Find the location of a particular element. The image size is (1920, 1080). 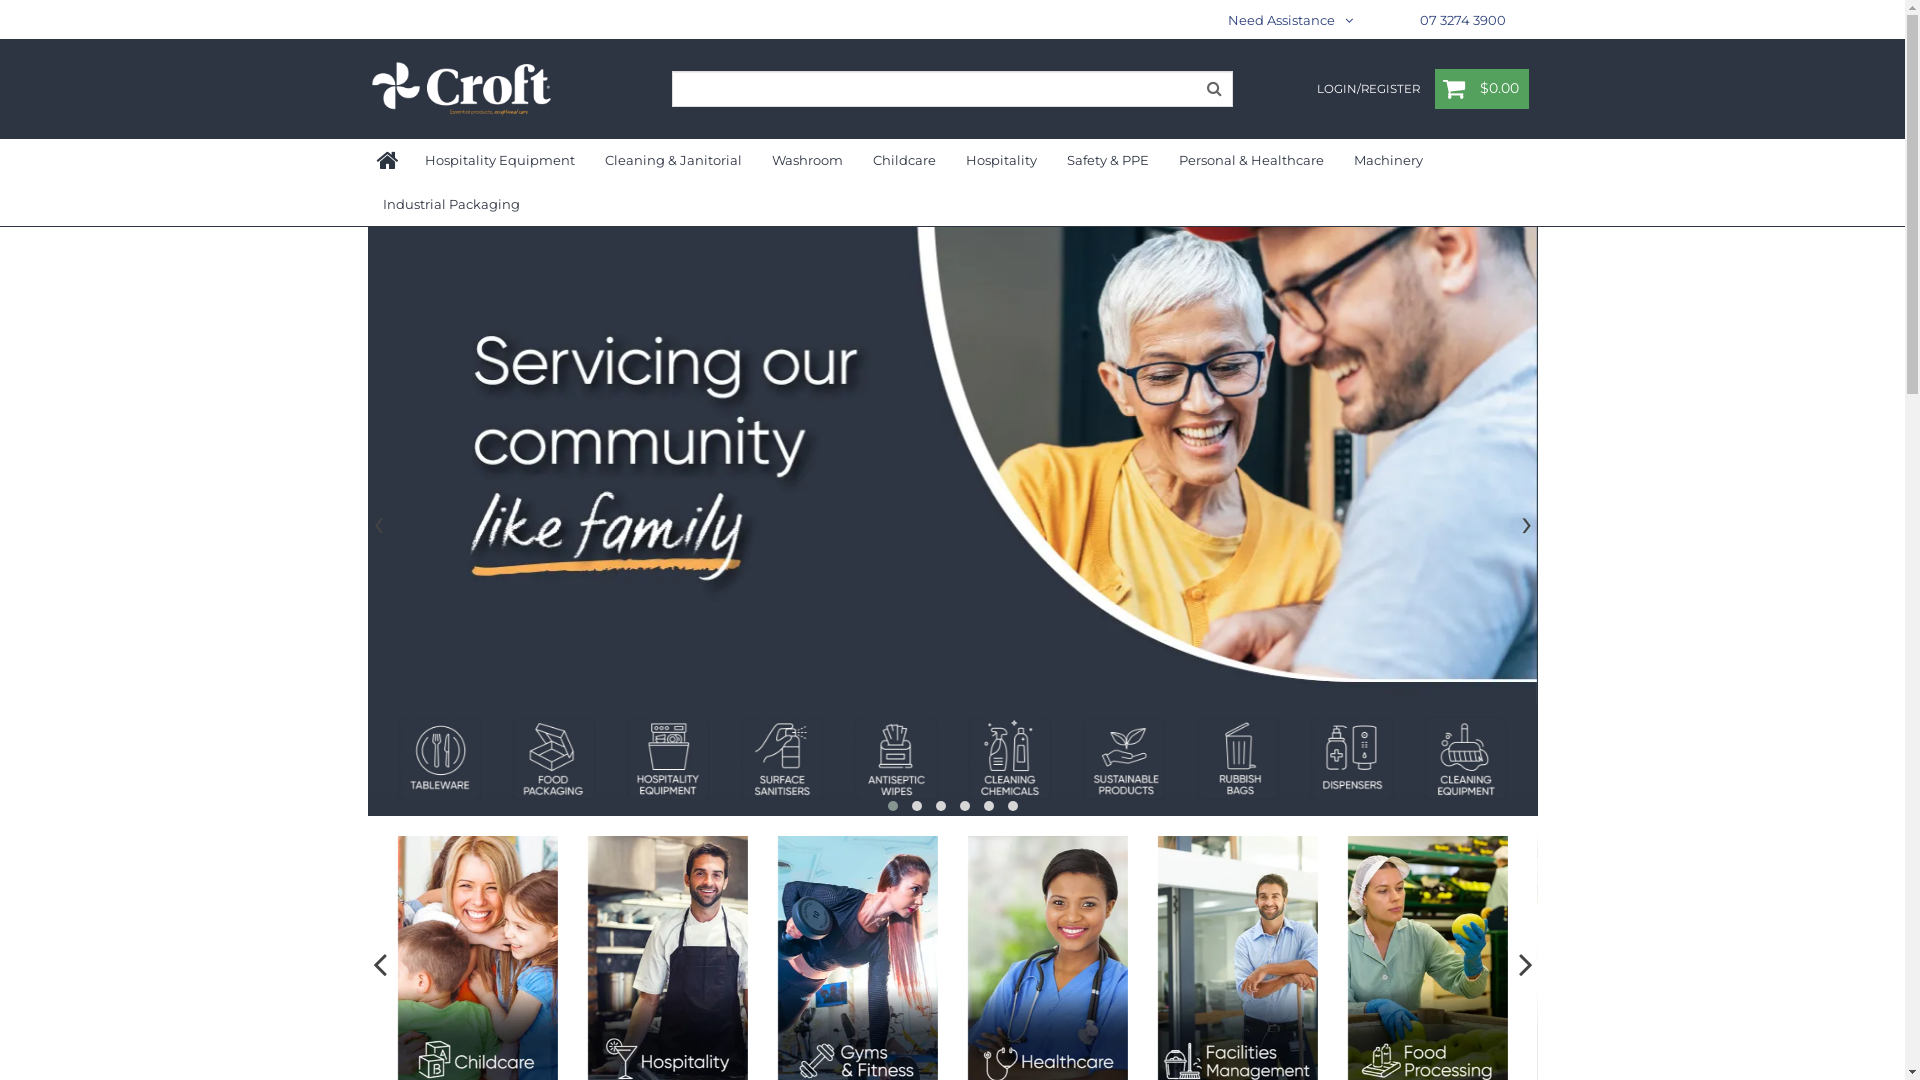

Kitchen Equipment is located at coordinates (1466, 759).